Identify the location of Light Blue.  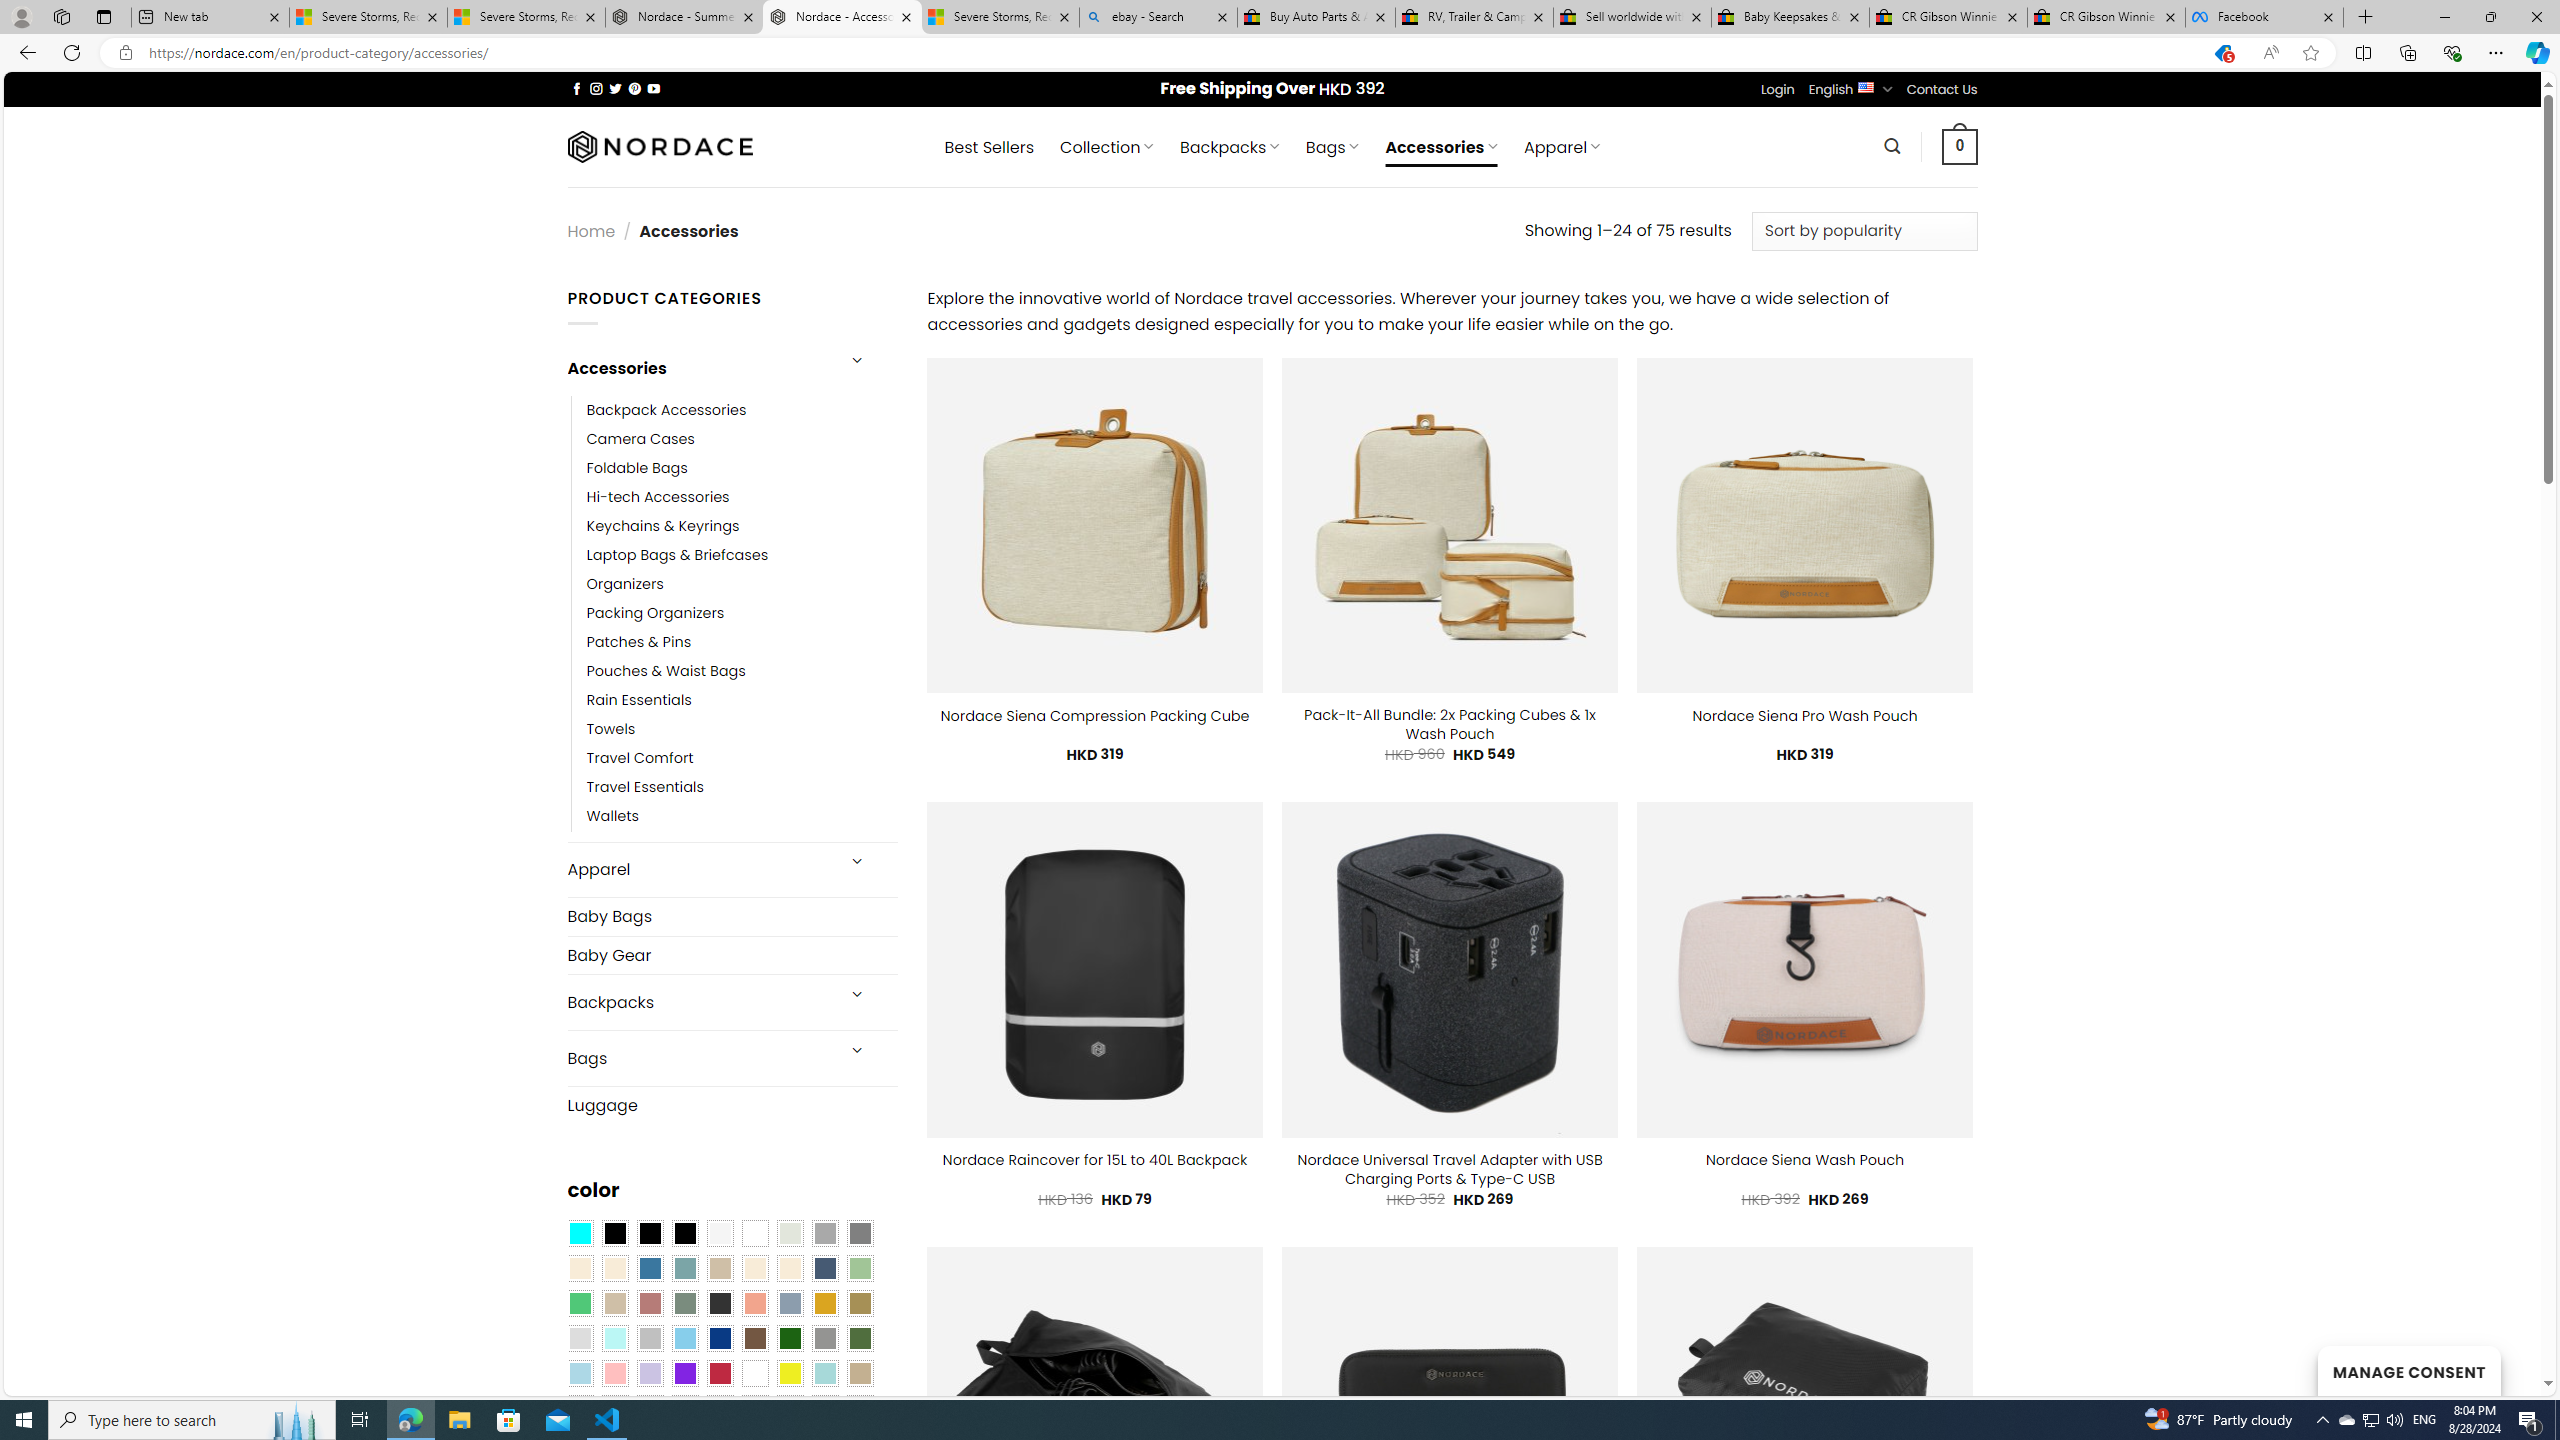
(579, 1373).